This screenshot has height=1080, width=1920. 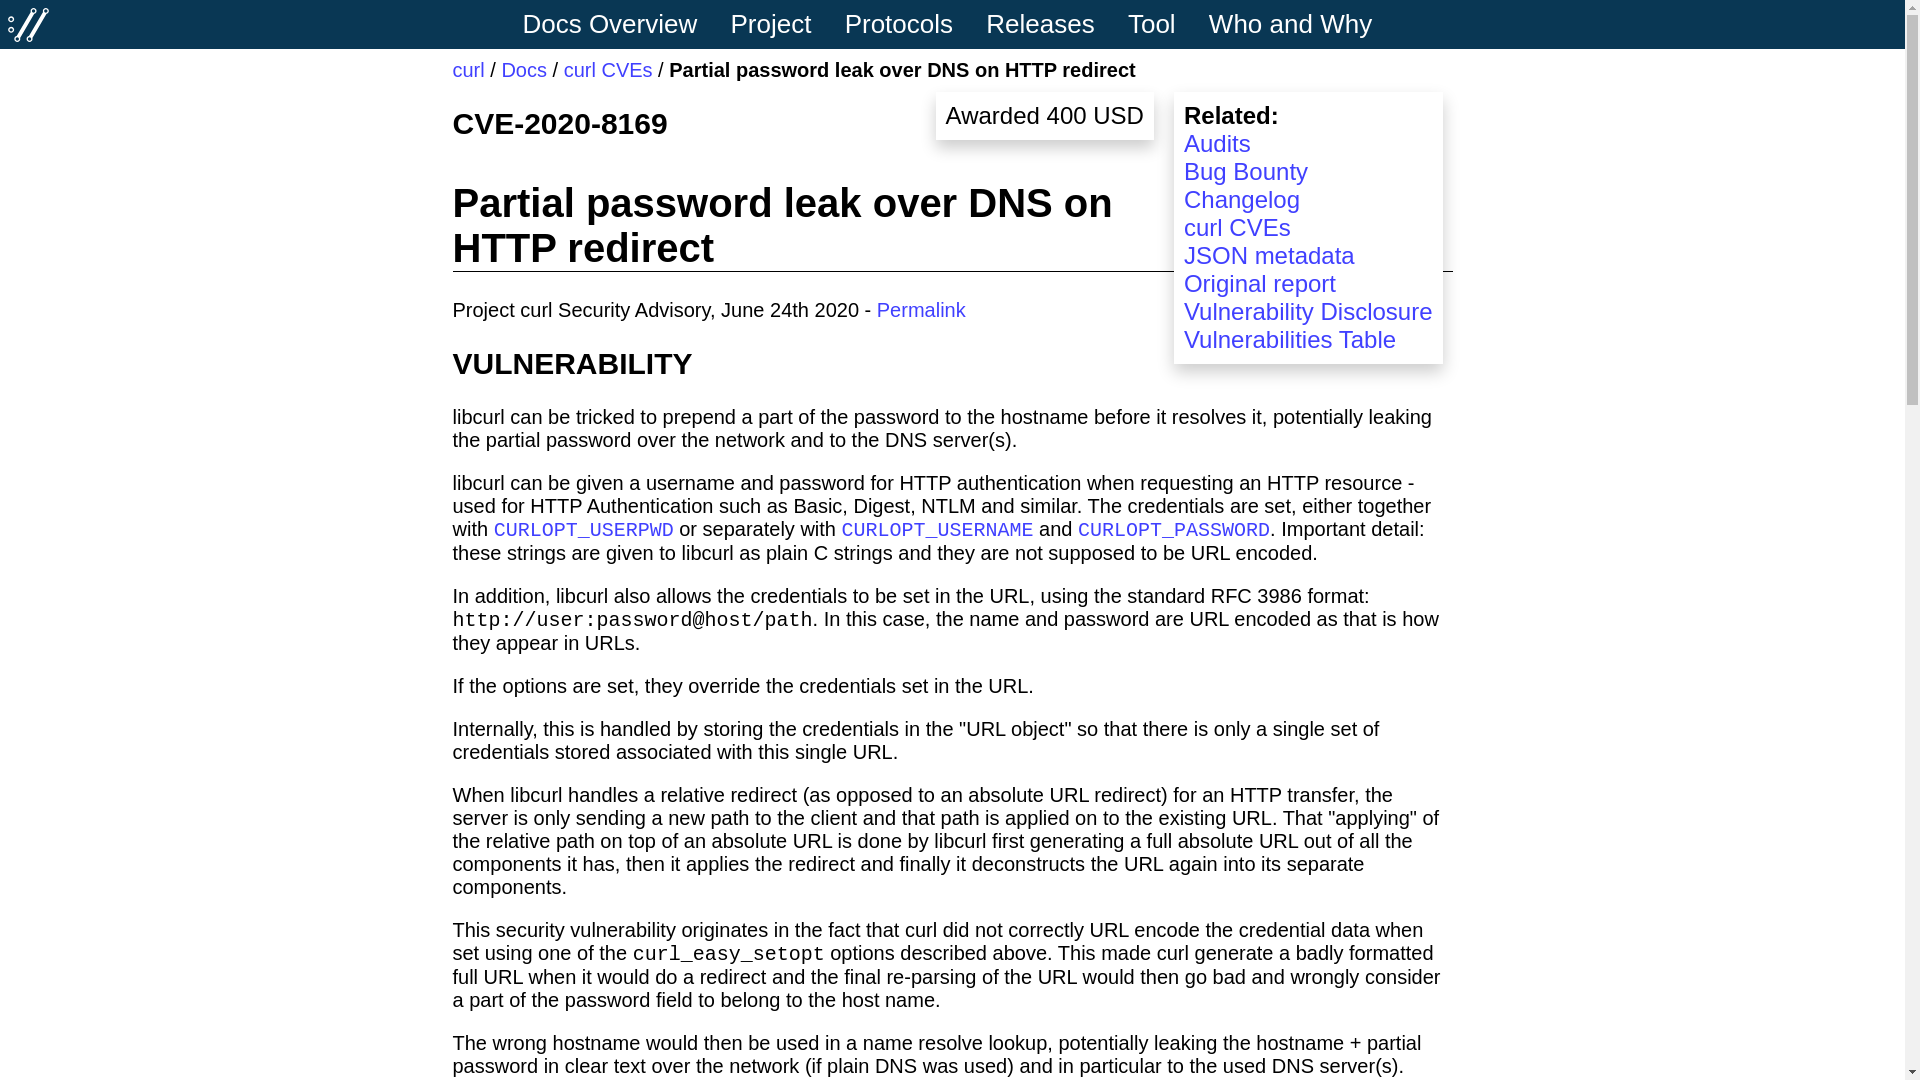 What do you see at coordinates (622, 23) in the screenshot?
I see `Docs Overview` at bounding box center [622, 23].